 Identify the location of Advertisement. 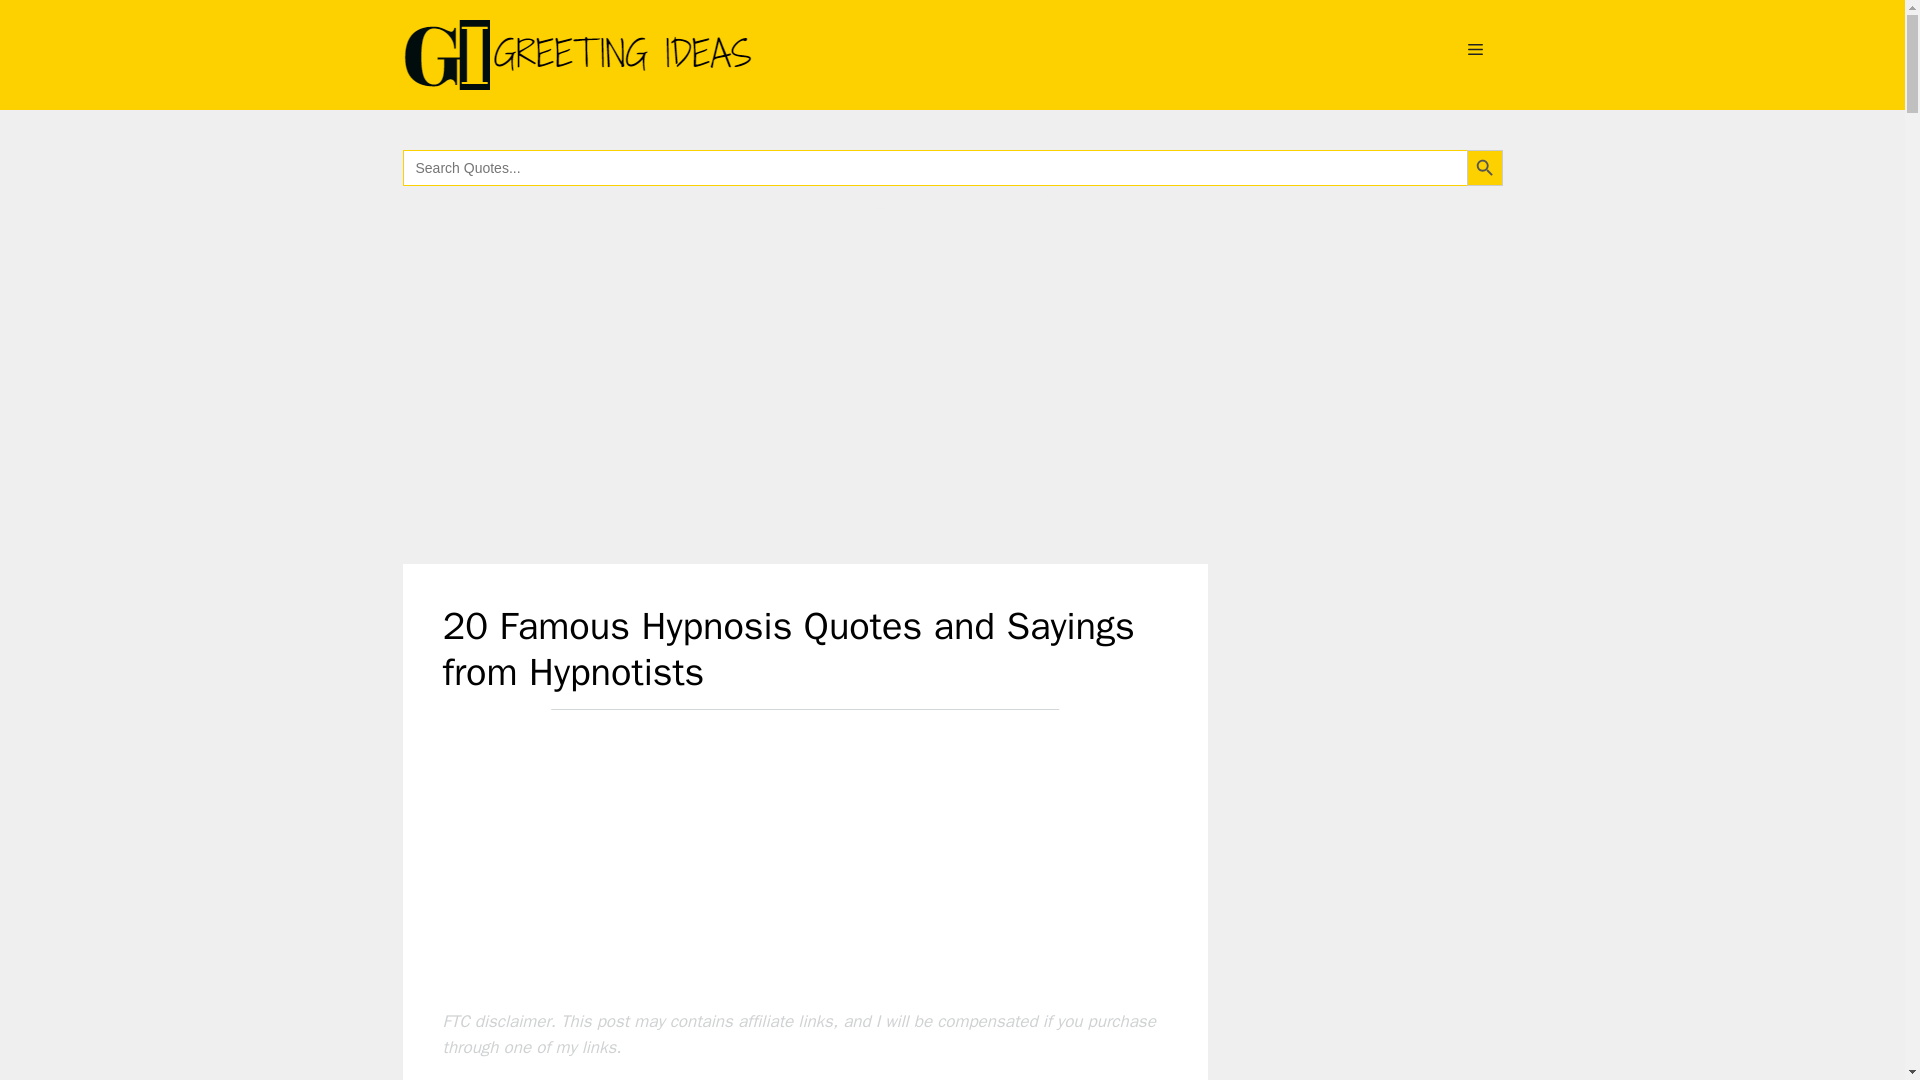
(804, 835).